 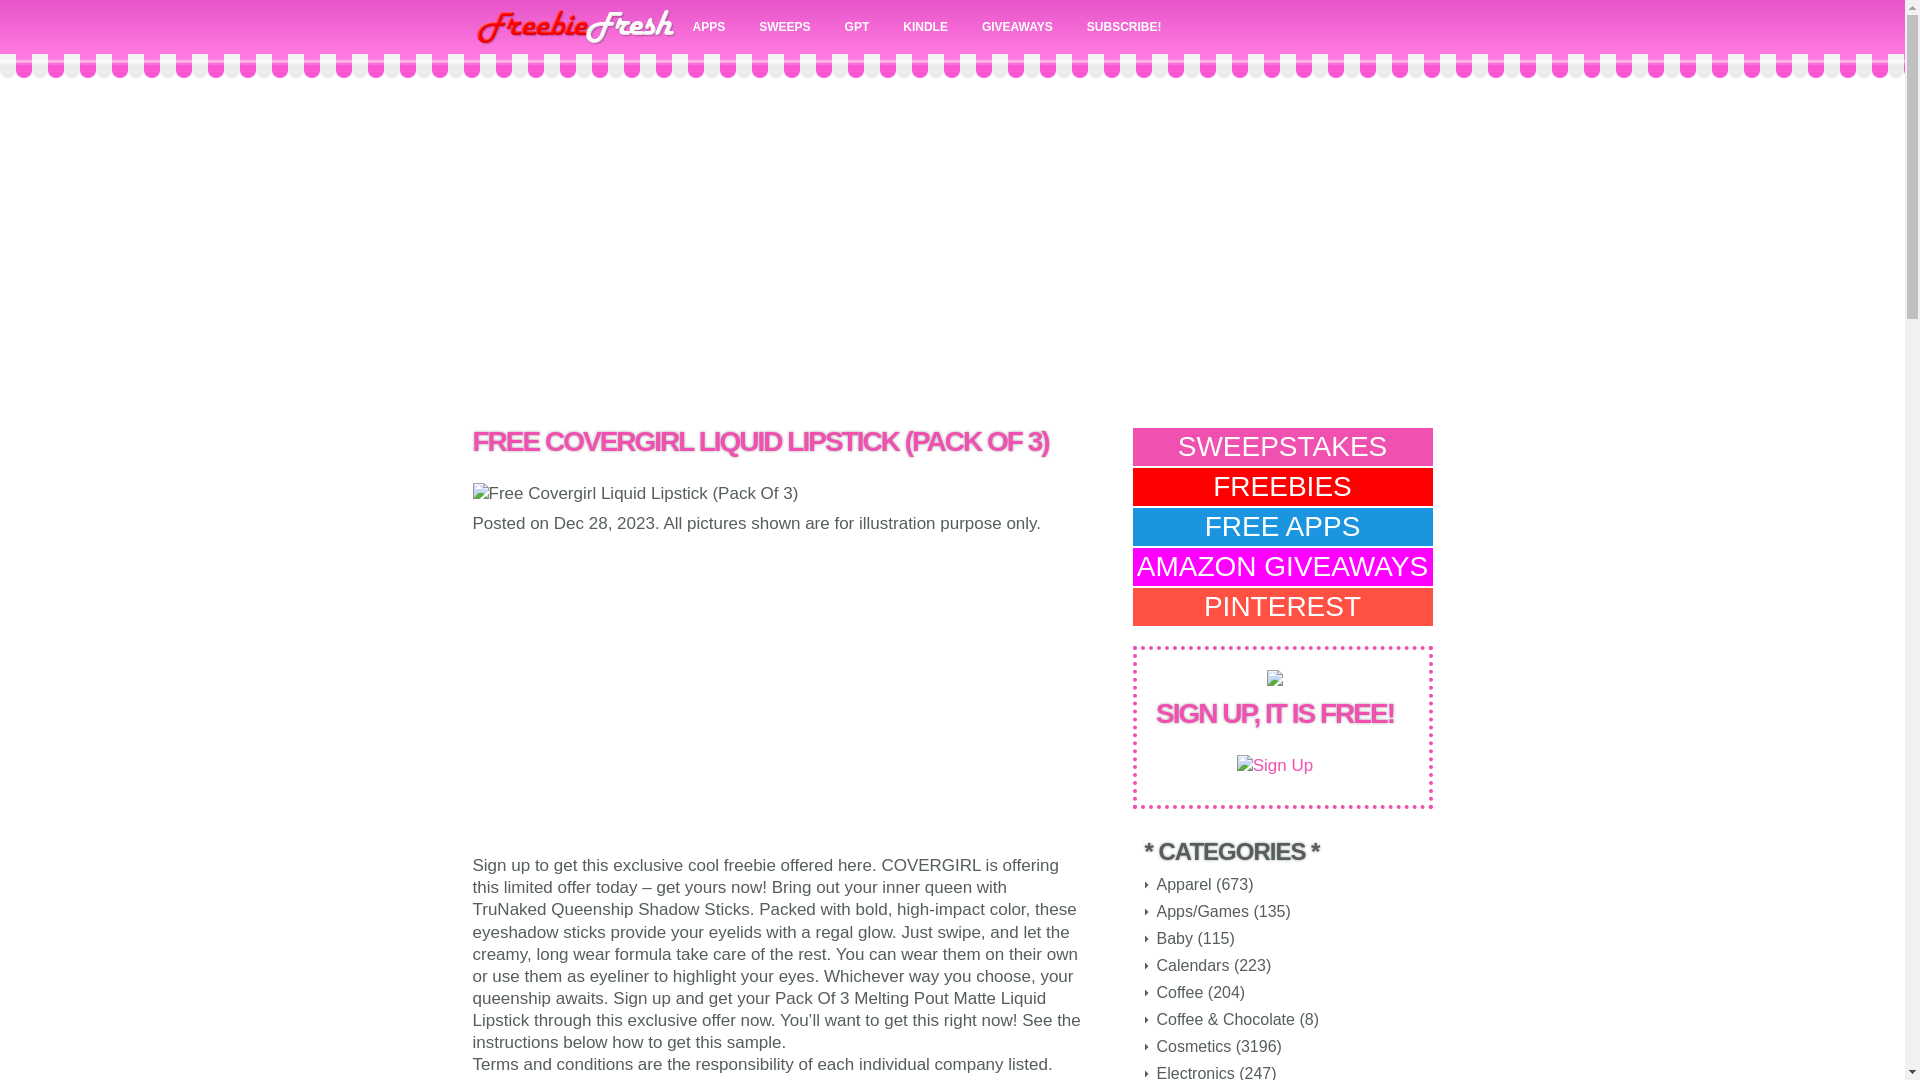 I want to click on View all posts in Apparel, so click(x=1183, y=884).